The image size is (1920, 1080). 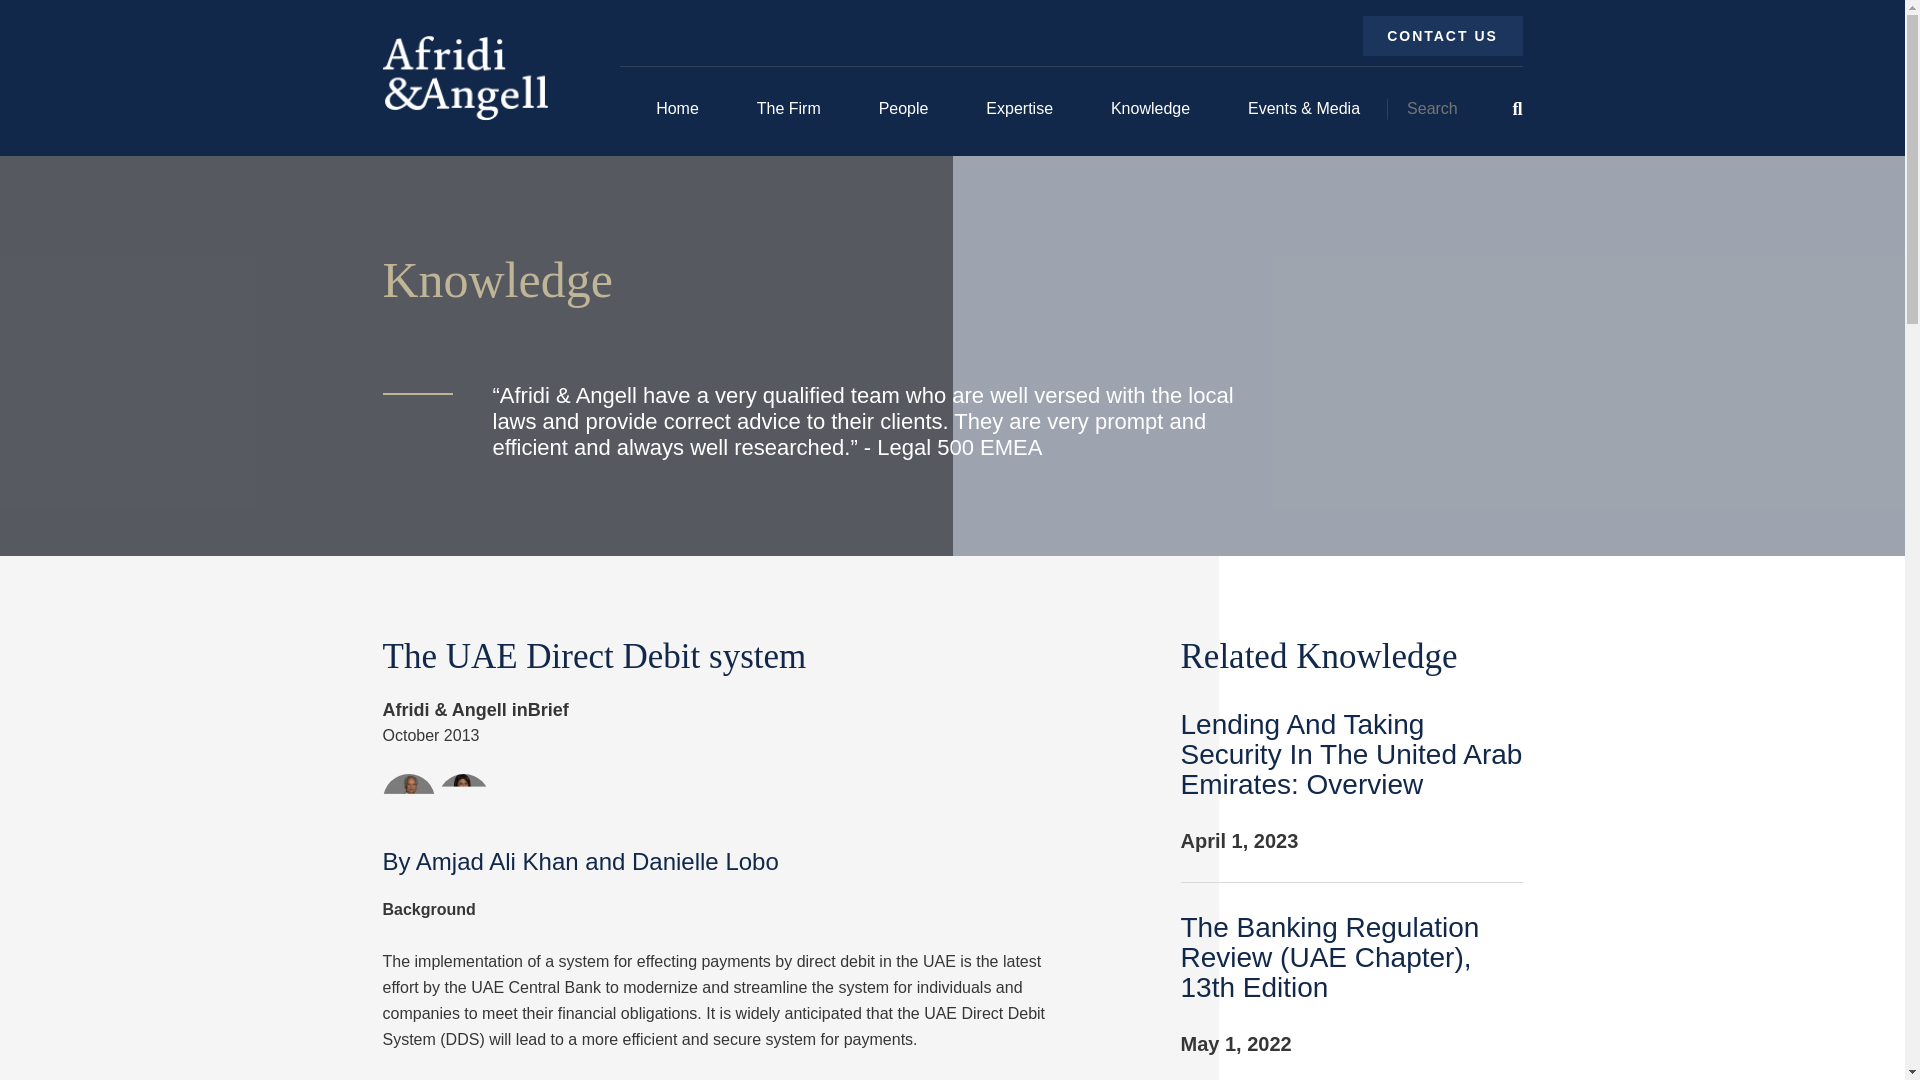 What do you see at coordinates (463, 800) in the screenshot?
I see `Danielle Lobo` at bounding box center [463, 800].